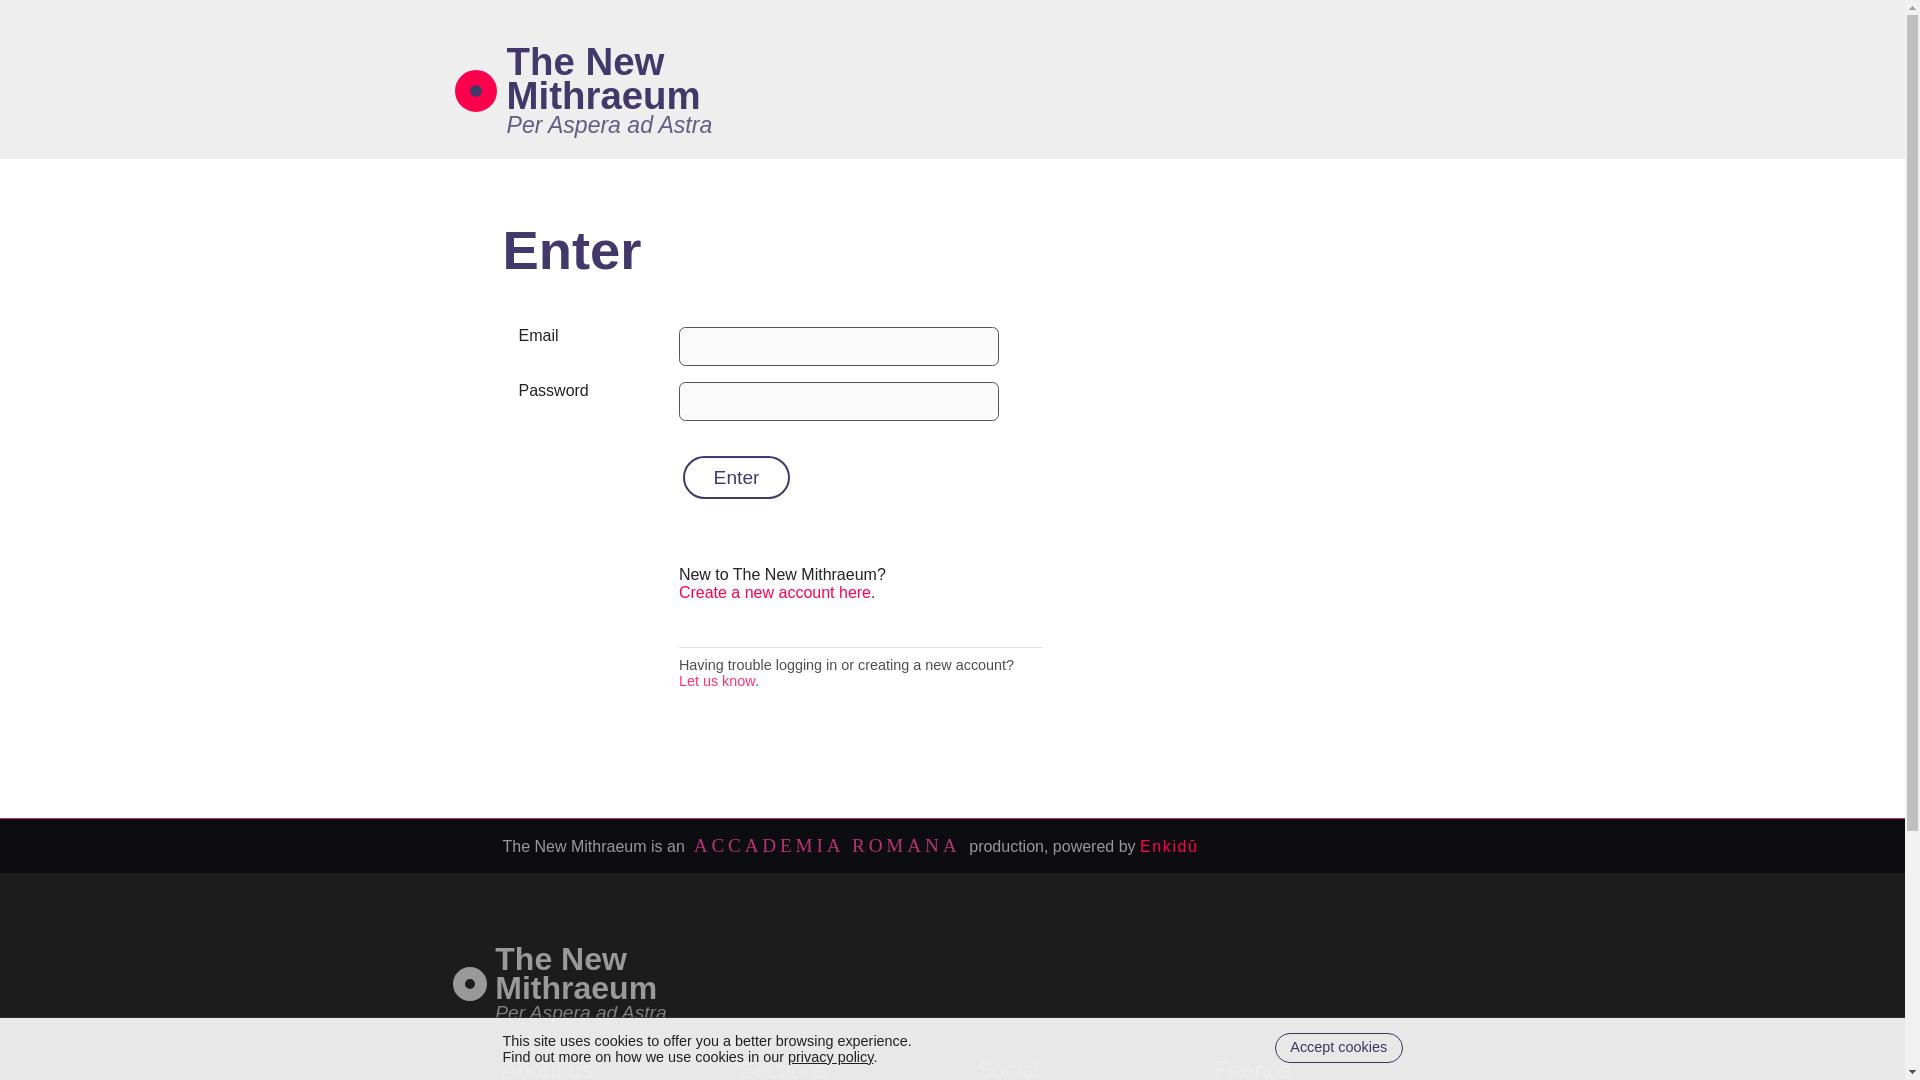 This screenshot has height=1080, width=1920. I want to click on Accept cookies, so click(603, 78).